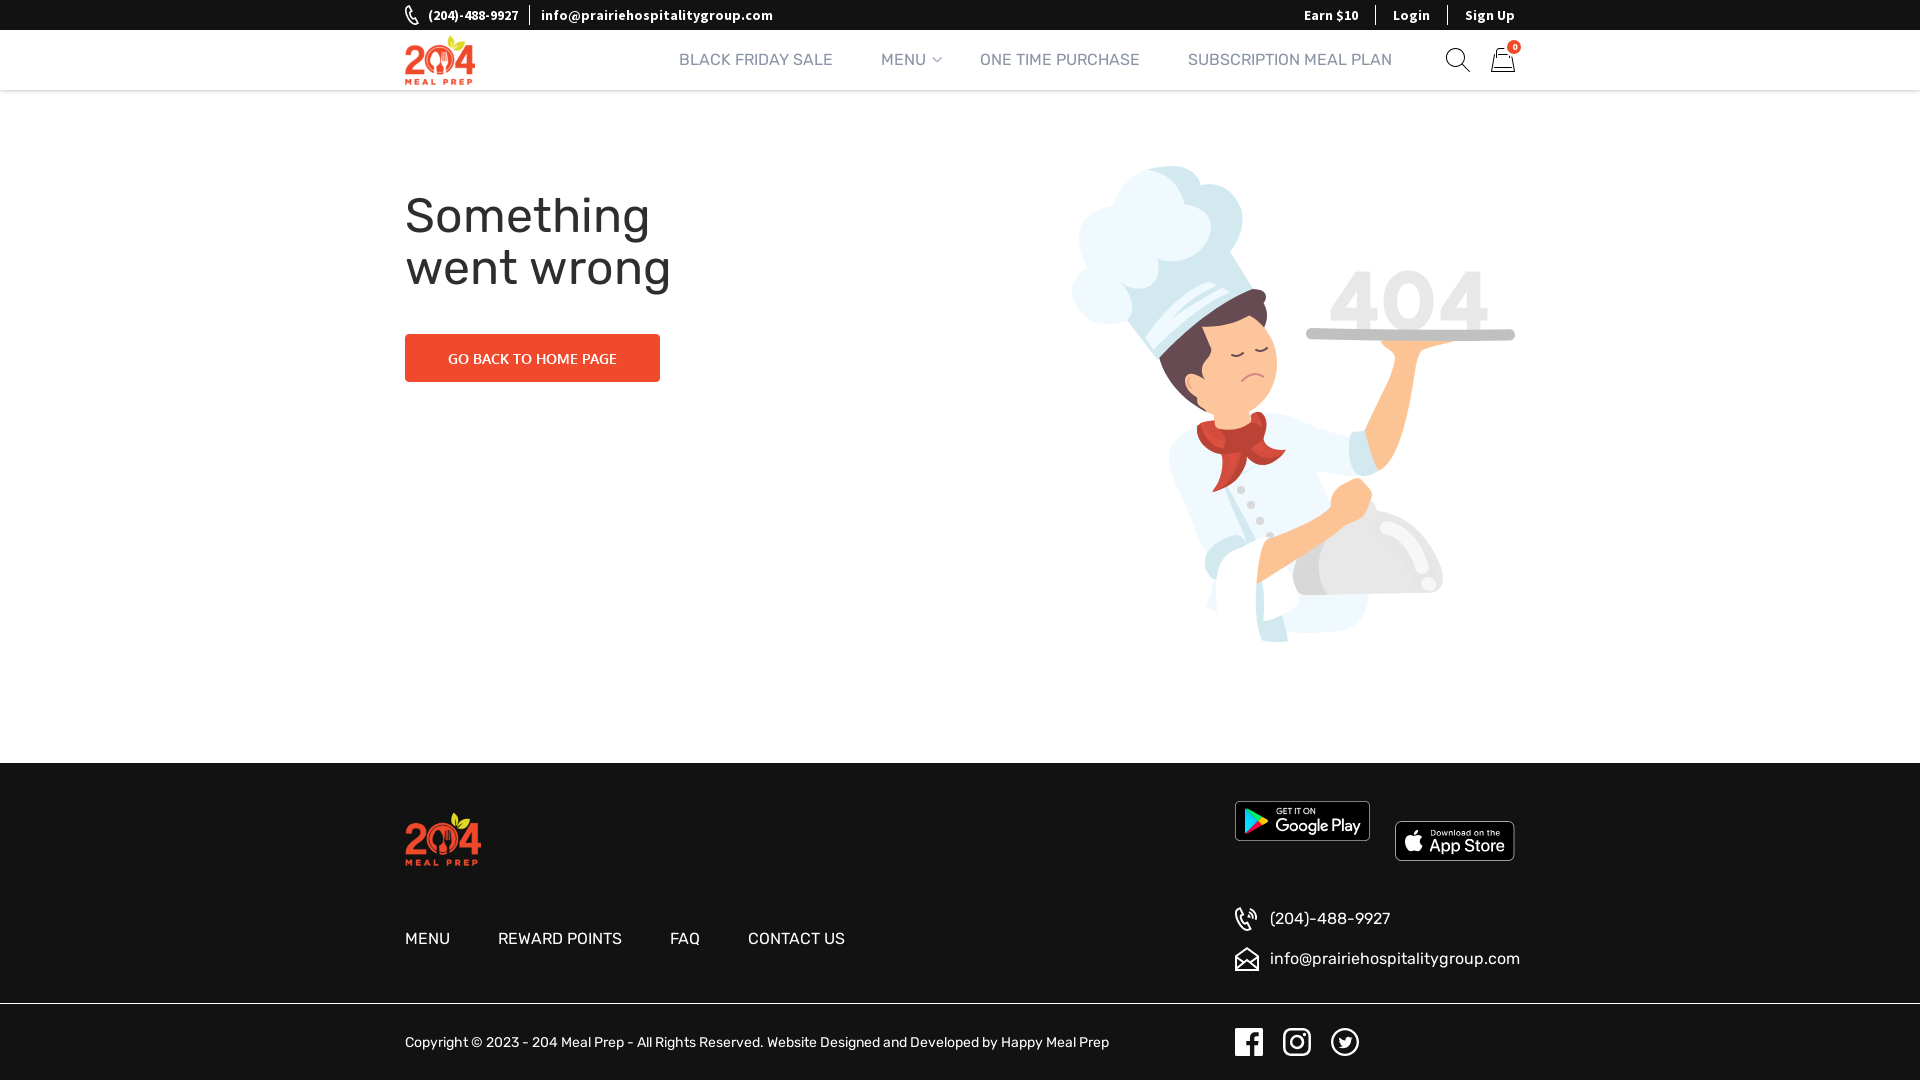 The height and width of the screenshot is (1080, 1920). What do you see at coordinates (1345, 1042) in the screenshot?
I see `Twitter` at bounding box center [1345, 1042].